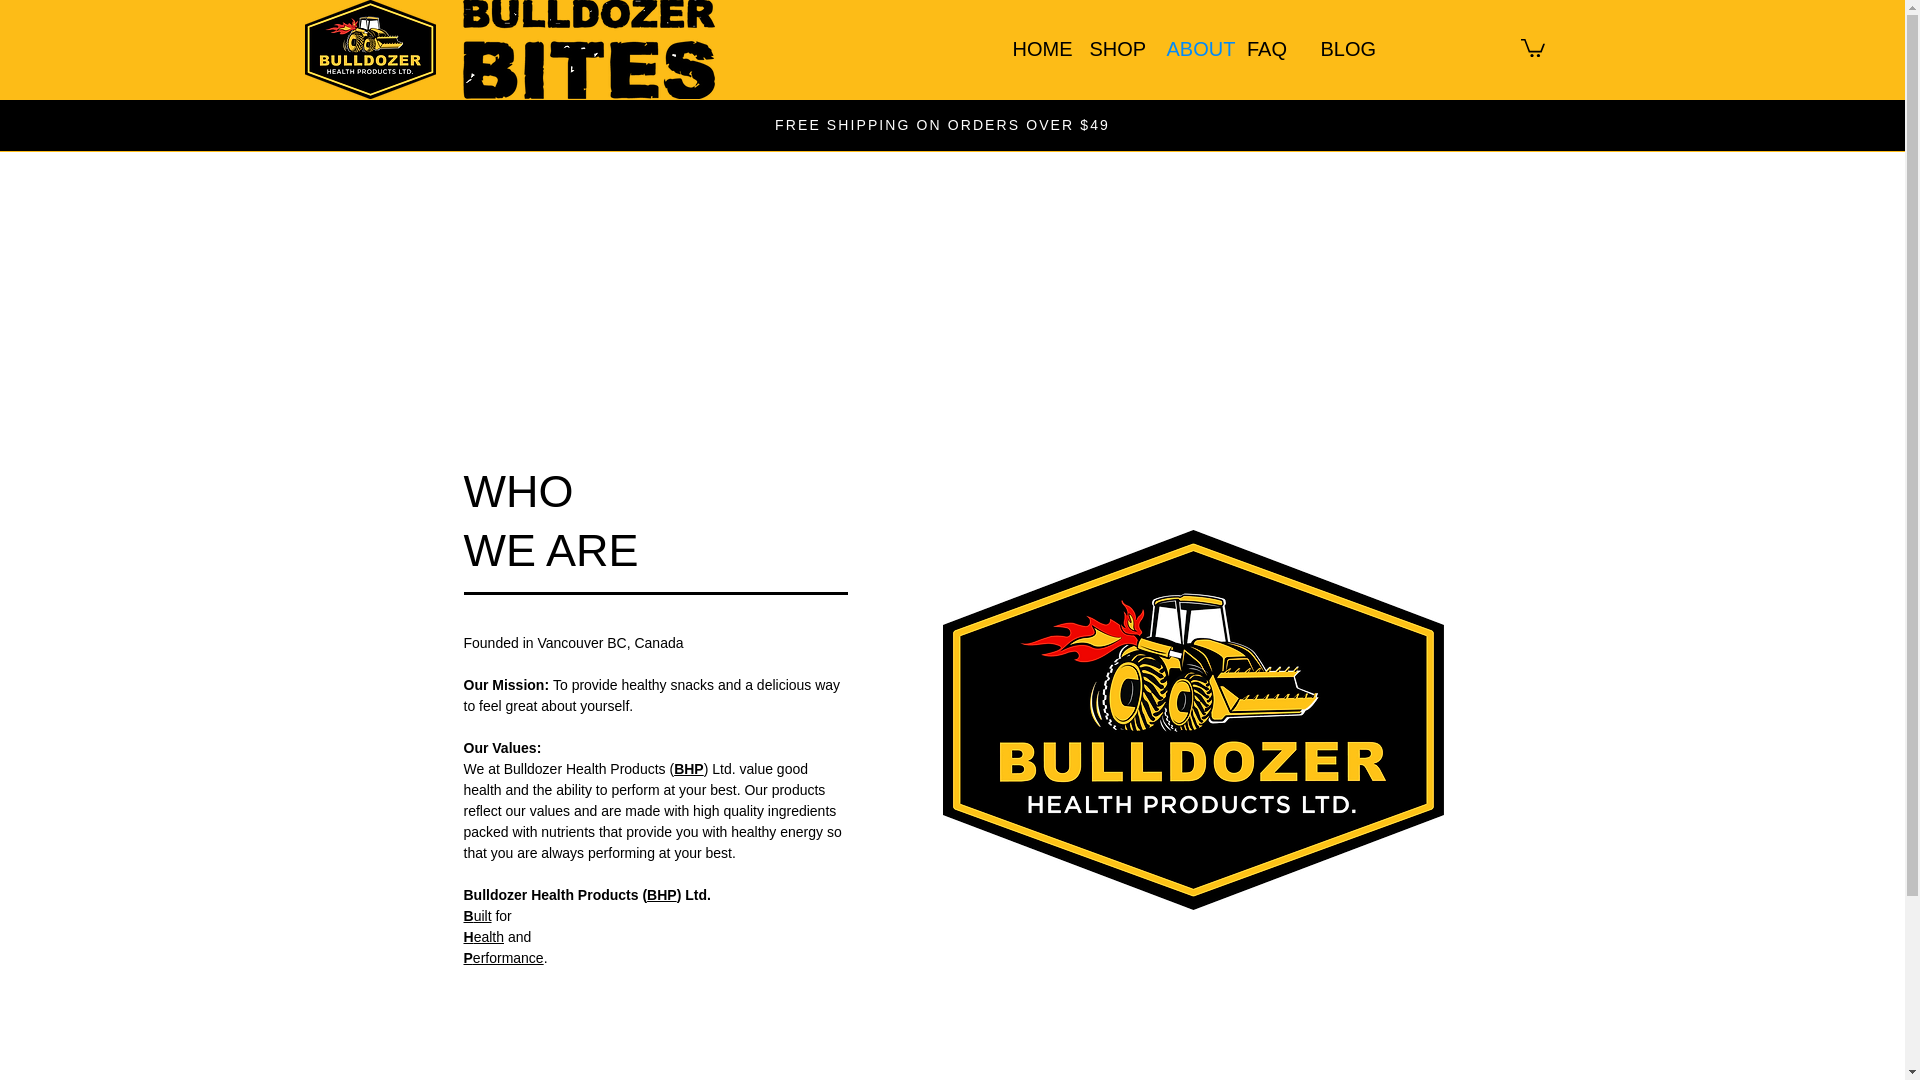 Image resolution: width=1920 pixels, height=1080 pixels. What do you see at coordinates (1190, 48) in the screenshot?
I see `ABOUT` at bounding box center [1190, 48].